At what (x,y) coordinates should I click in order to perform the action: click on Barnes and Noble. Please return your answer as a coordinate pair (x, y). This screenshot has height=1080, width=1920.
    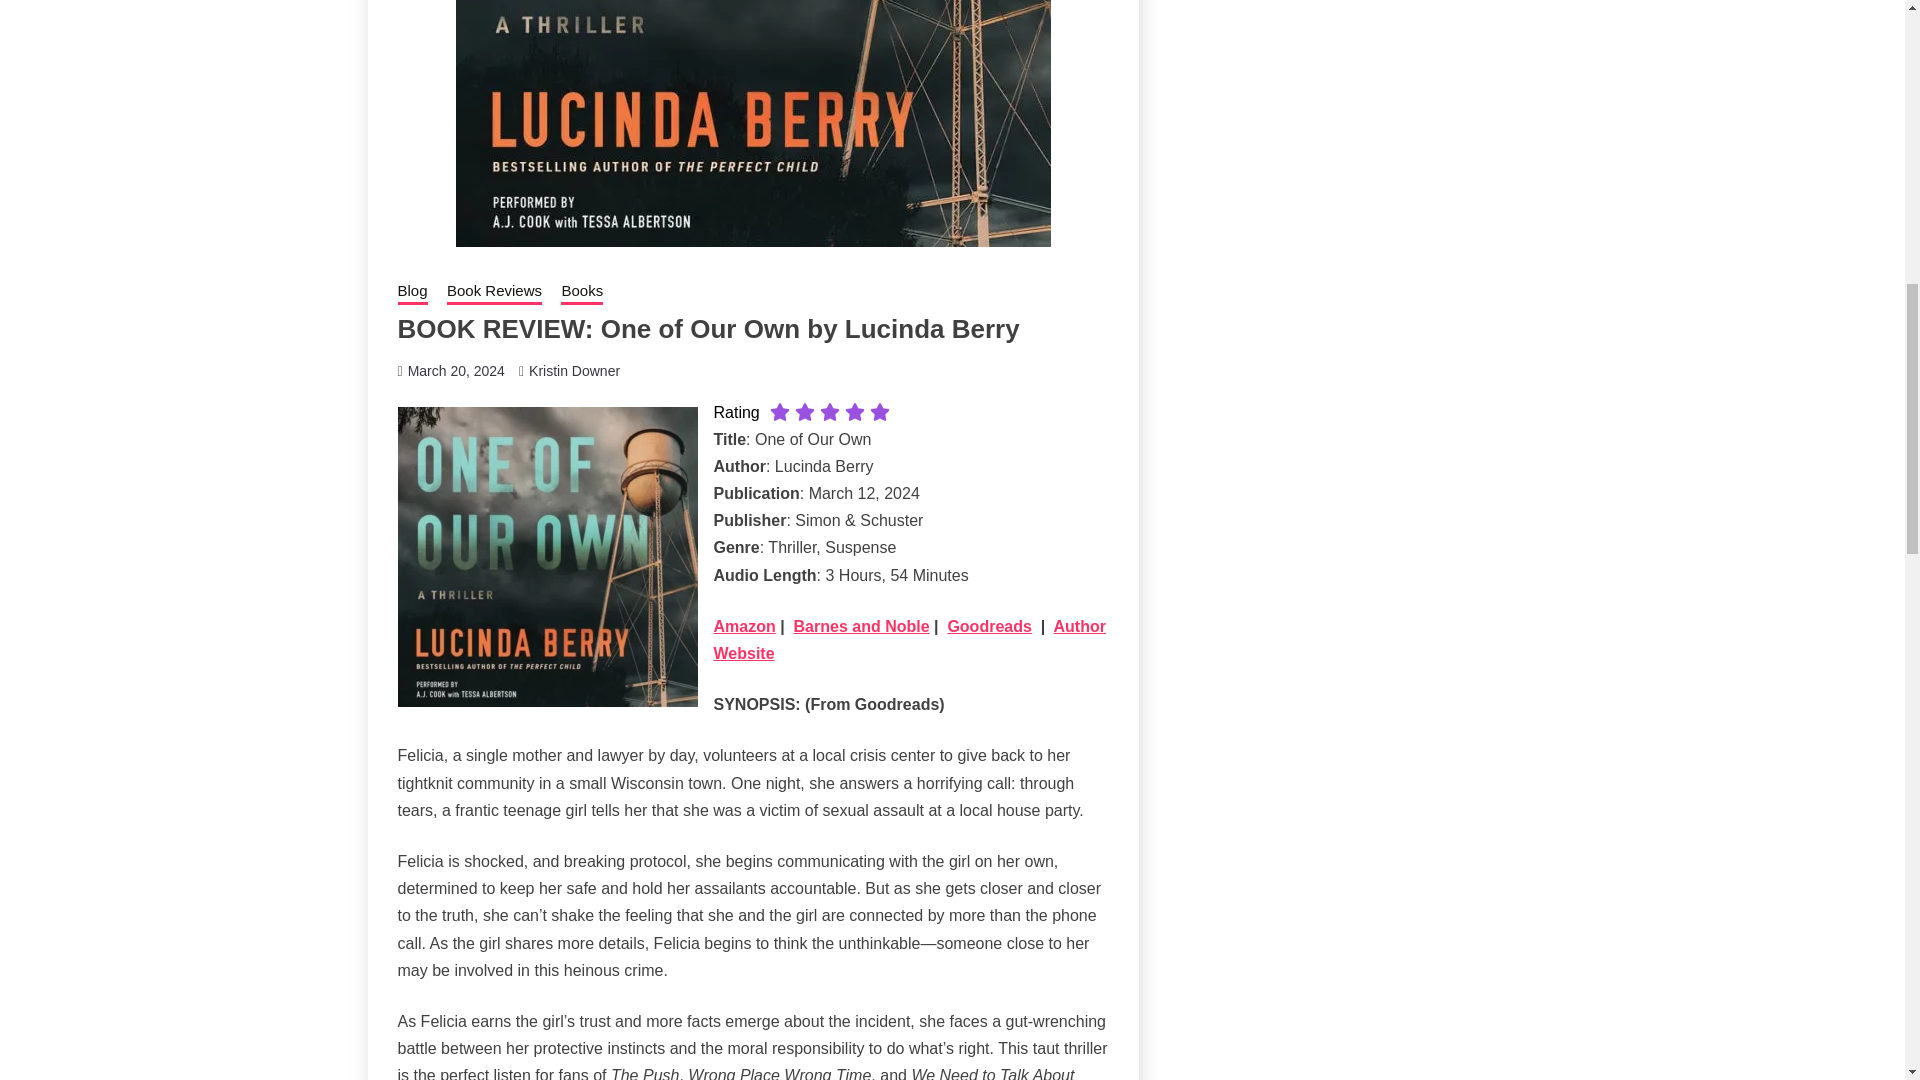
    Looking at the image, I should click on (862, 626).